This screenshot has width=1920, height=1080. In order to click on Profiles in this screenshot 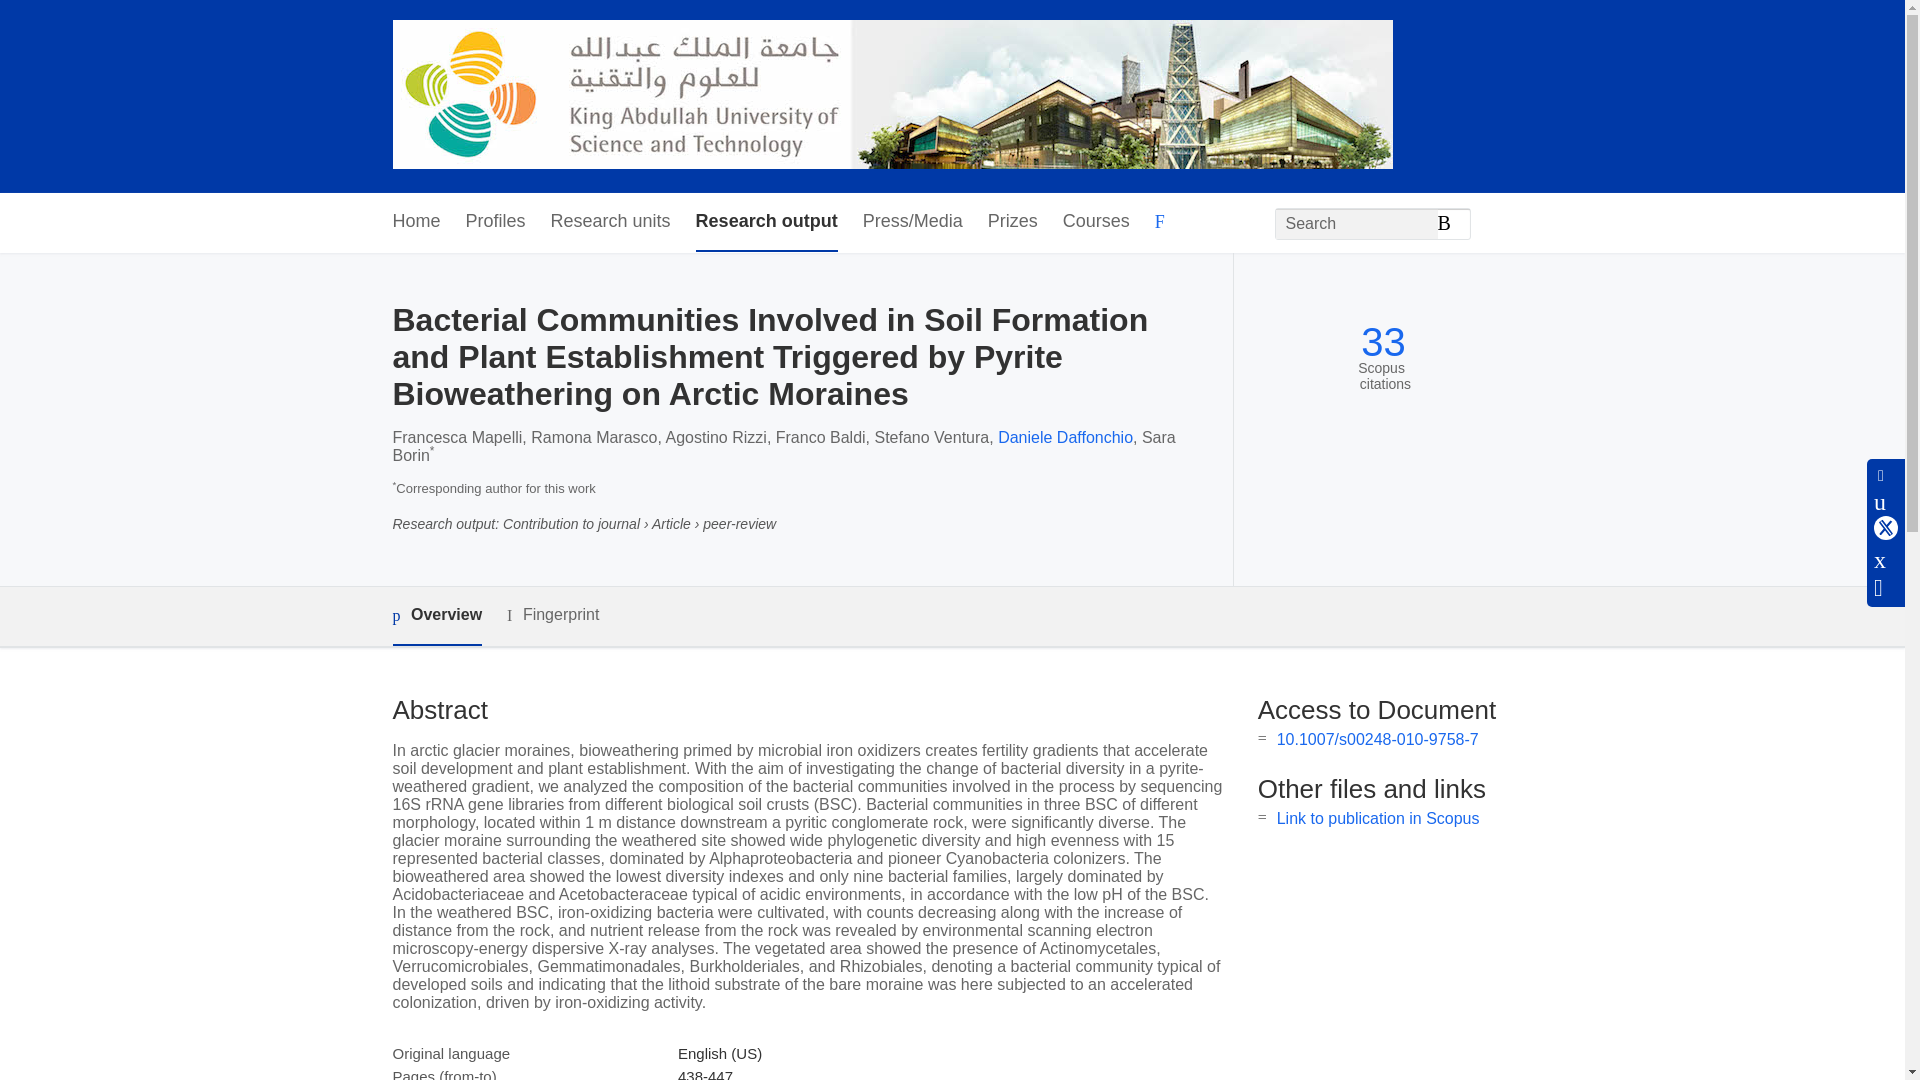, I will do `click(496, 222)`.